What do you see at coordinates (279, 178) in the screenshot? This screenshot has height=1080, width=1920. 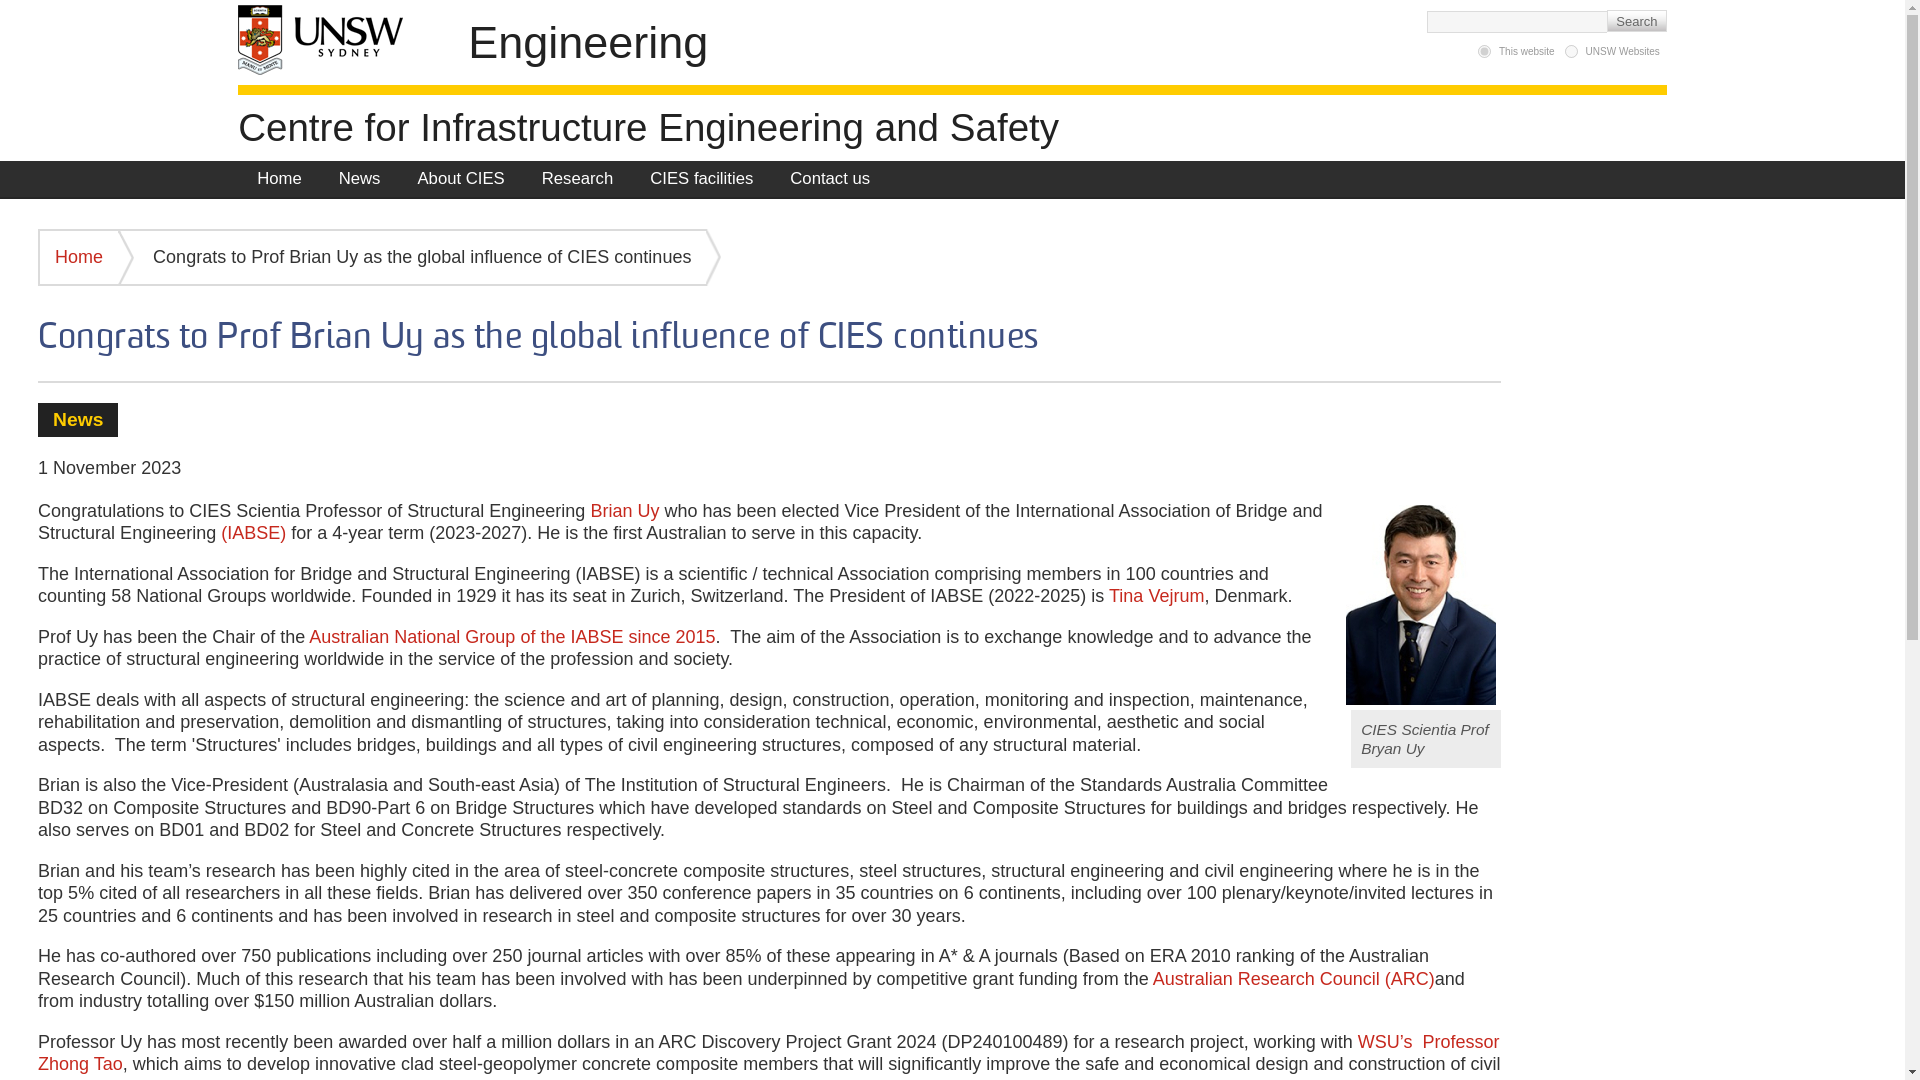 I see `Home` at bounding box center [279, 178].